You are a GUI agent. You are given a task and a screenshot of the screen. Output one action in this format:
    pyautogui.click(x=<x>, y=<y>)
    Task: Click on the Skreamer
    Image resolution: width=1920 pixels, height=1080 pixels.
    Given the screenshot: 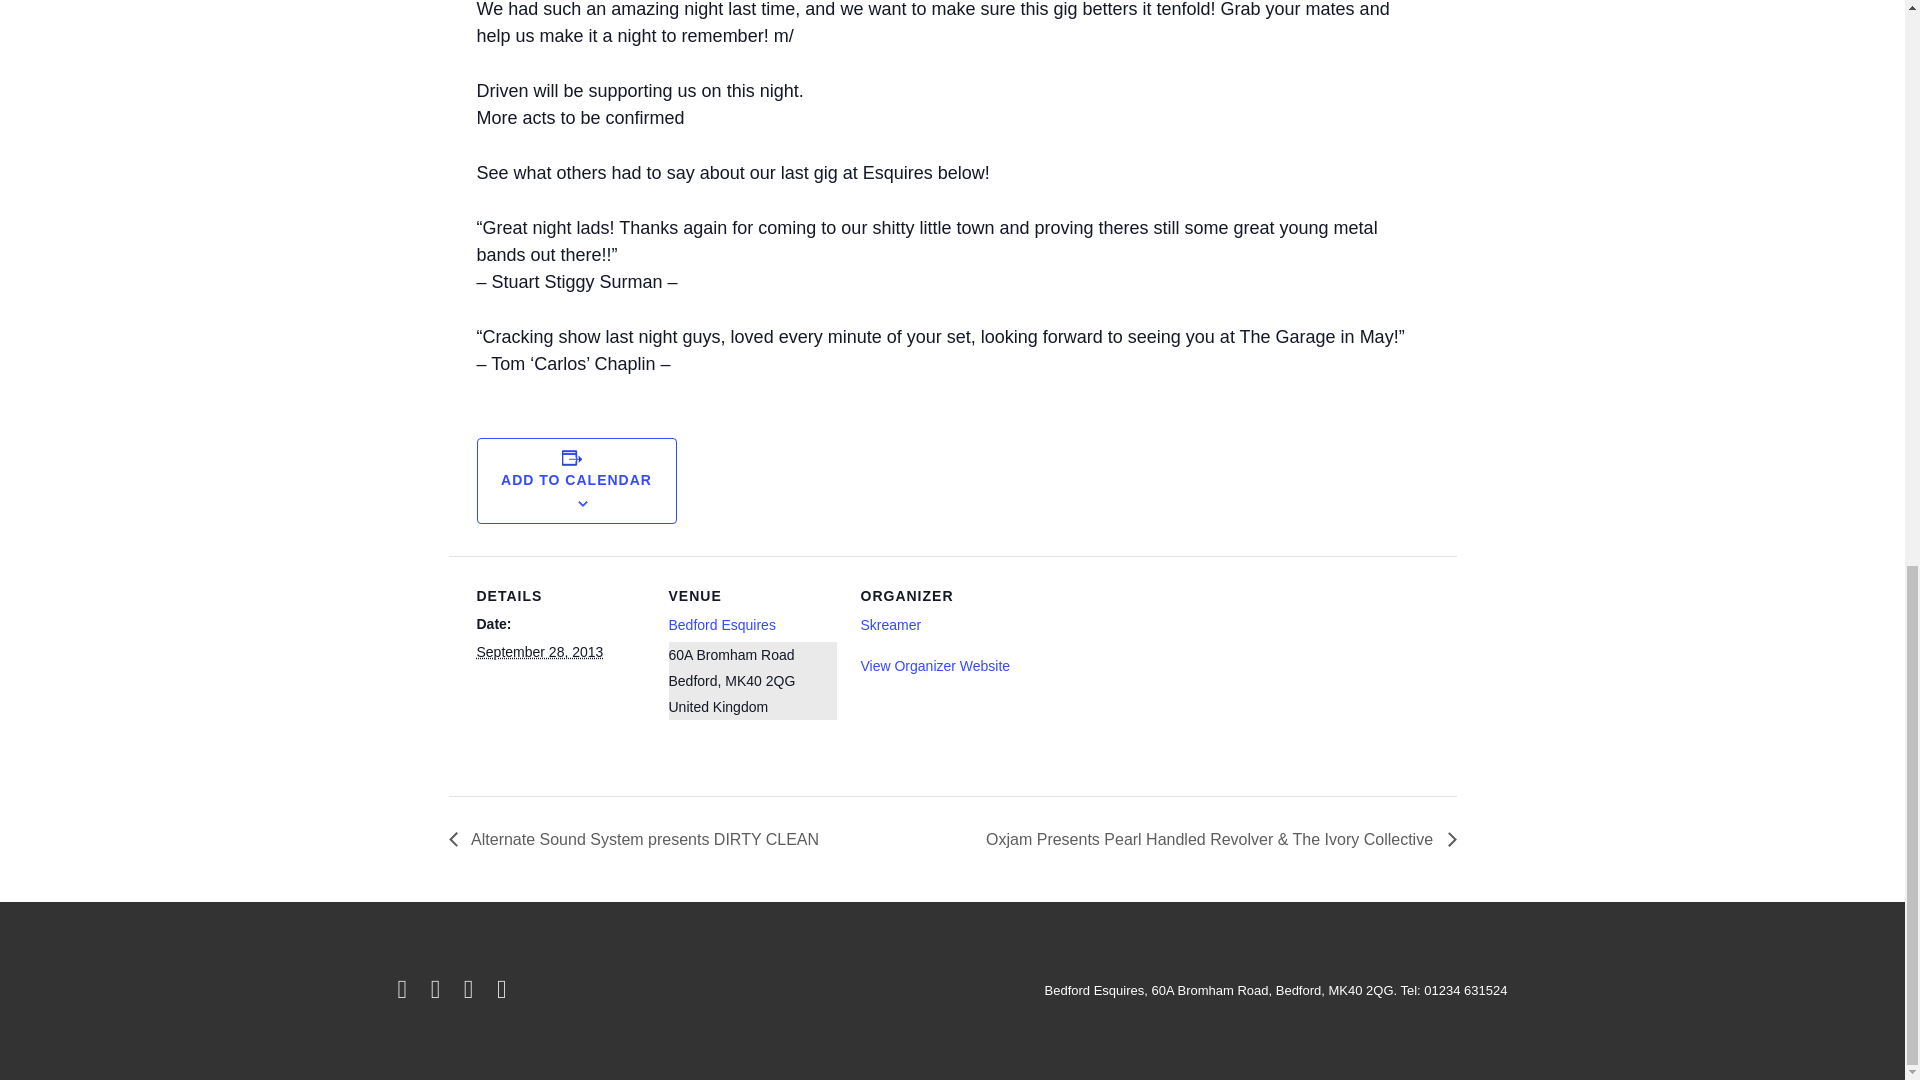 What is the action you would take?
    pyautogui.click(x=890, y=624)
    